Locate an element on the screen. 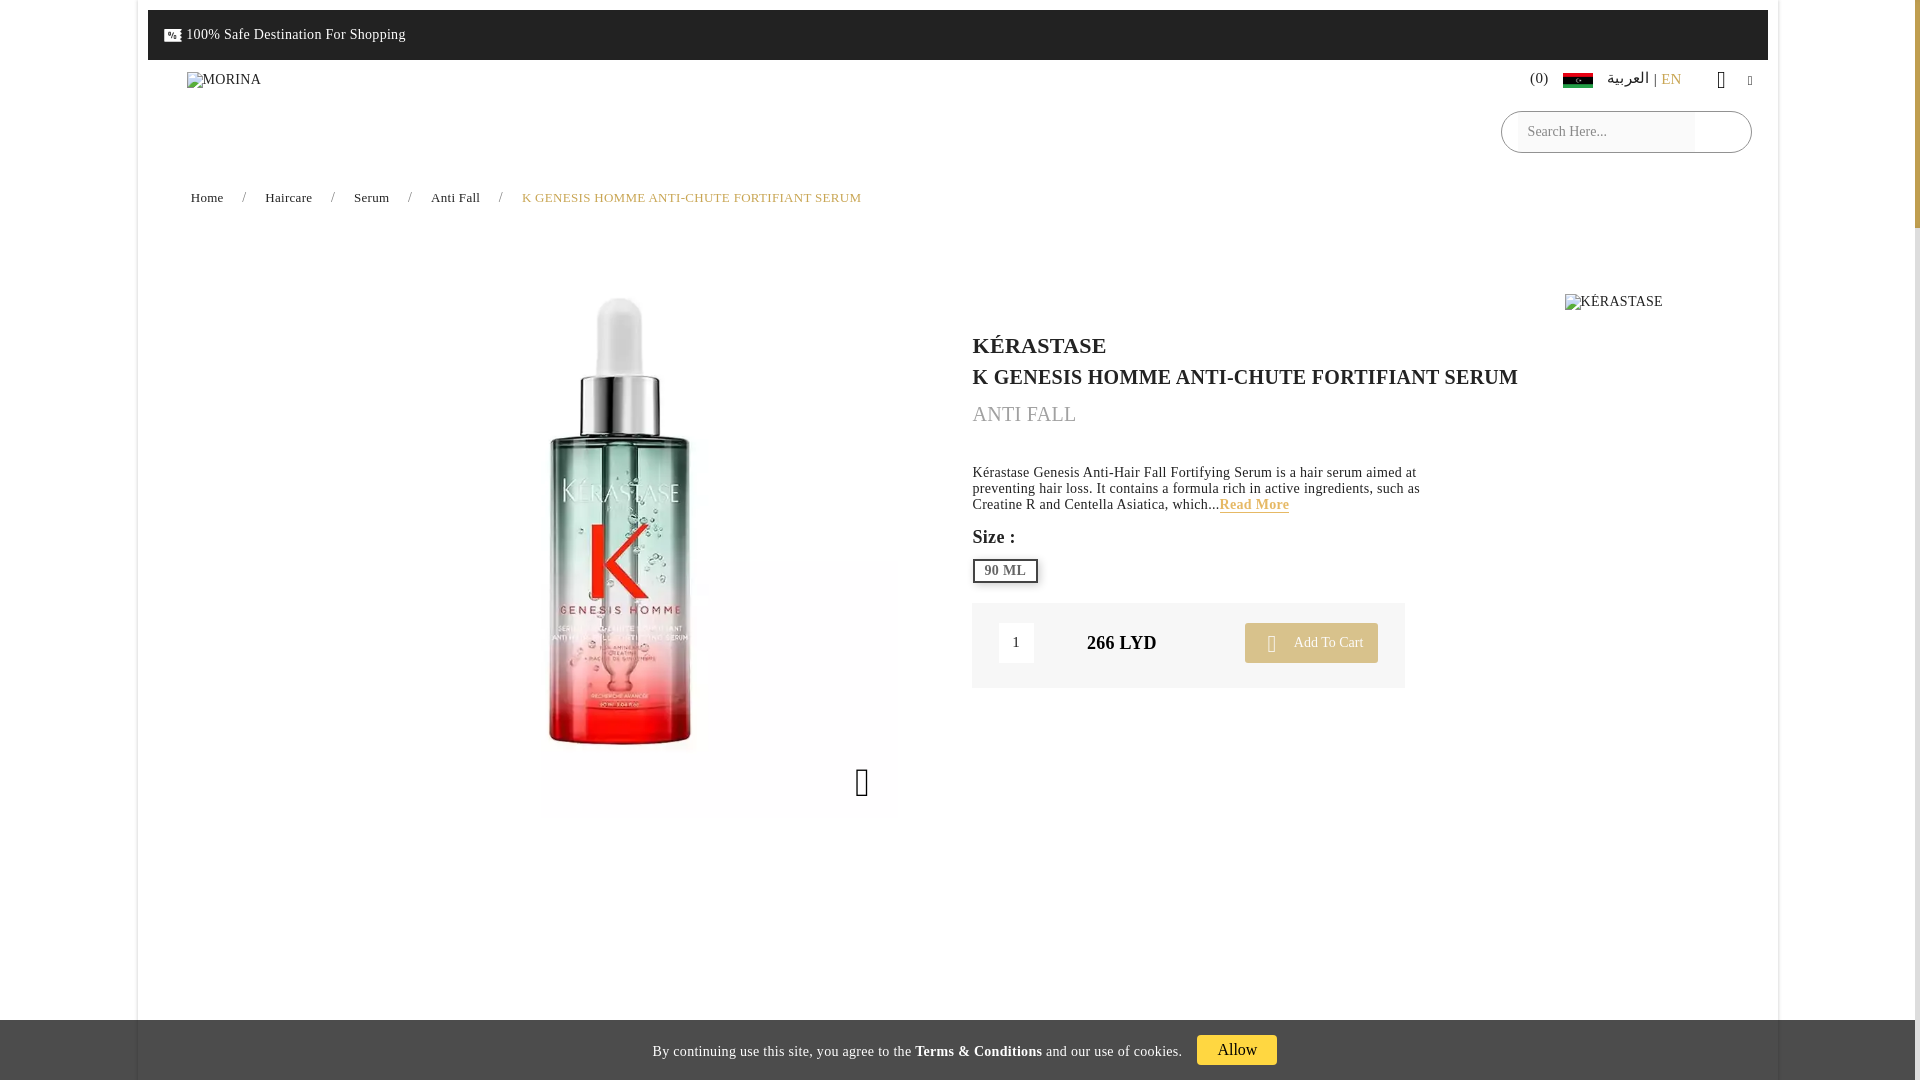 The height and width of the screenshot is (1080, 1920). Allow is located at coordinates (1236, 1049).